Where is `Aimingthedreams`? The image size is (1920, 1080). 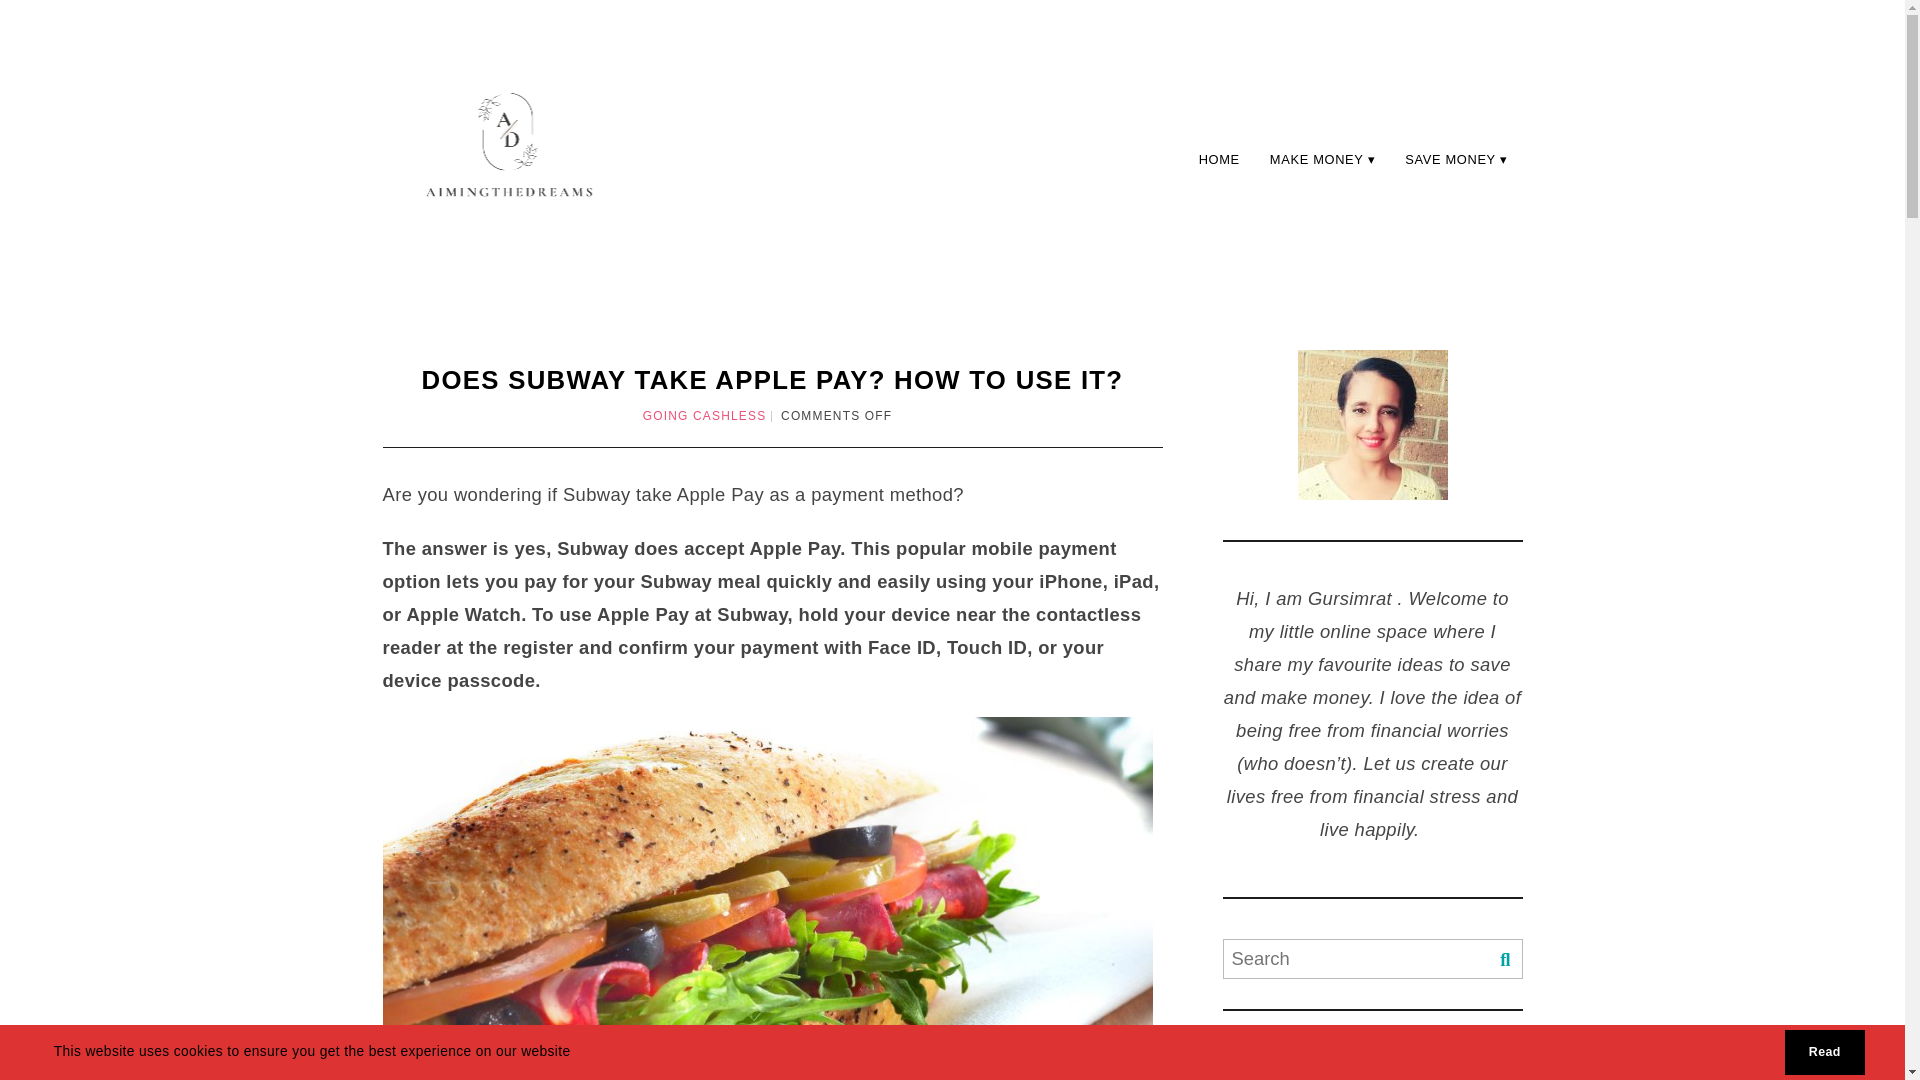
Aimingthedreams is located at coordinates (506, 154).